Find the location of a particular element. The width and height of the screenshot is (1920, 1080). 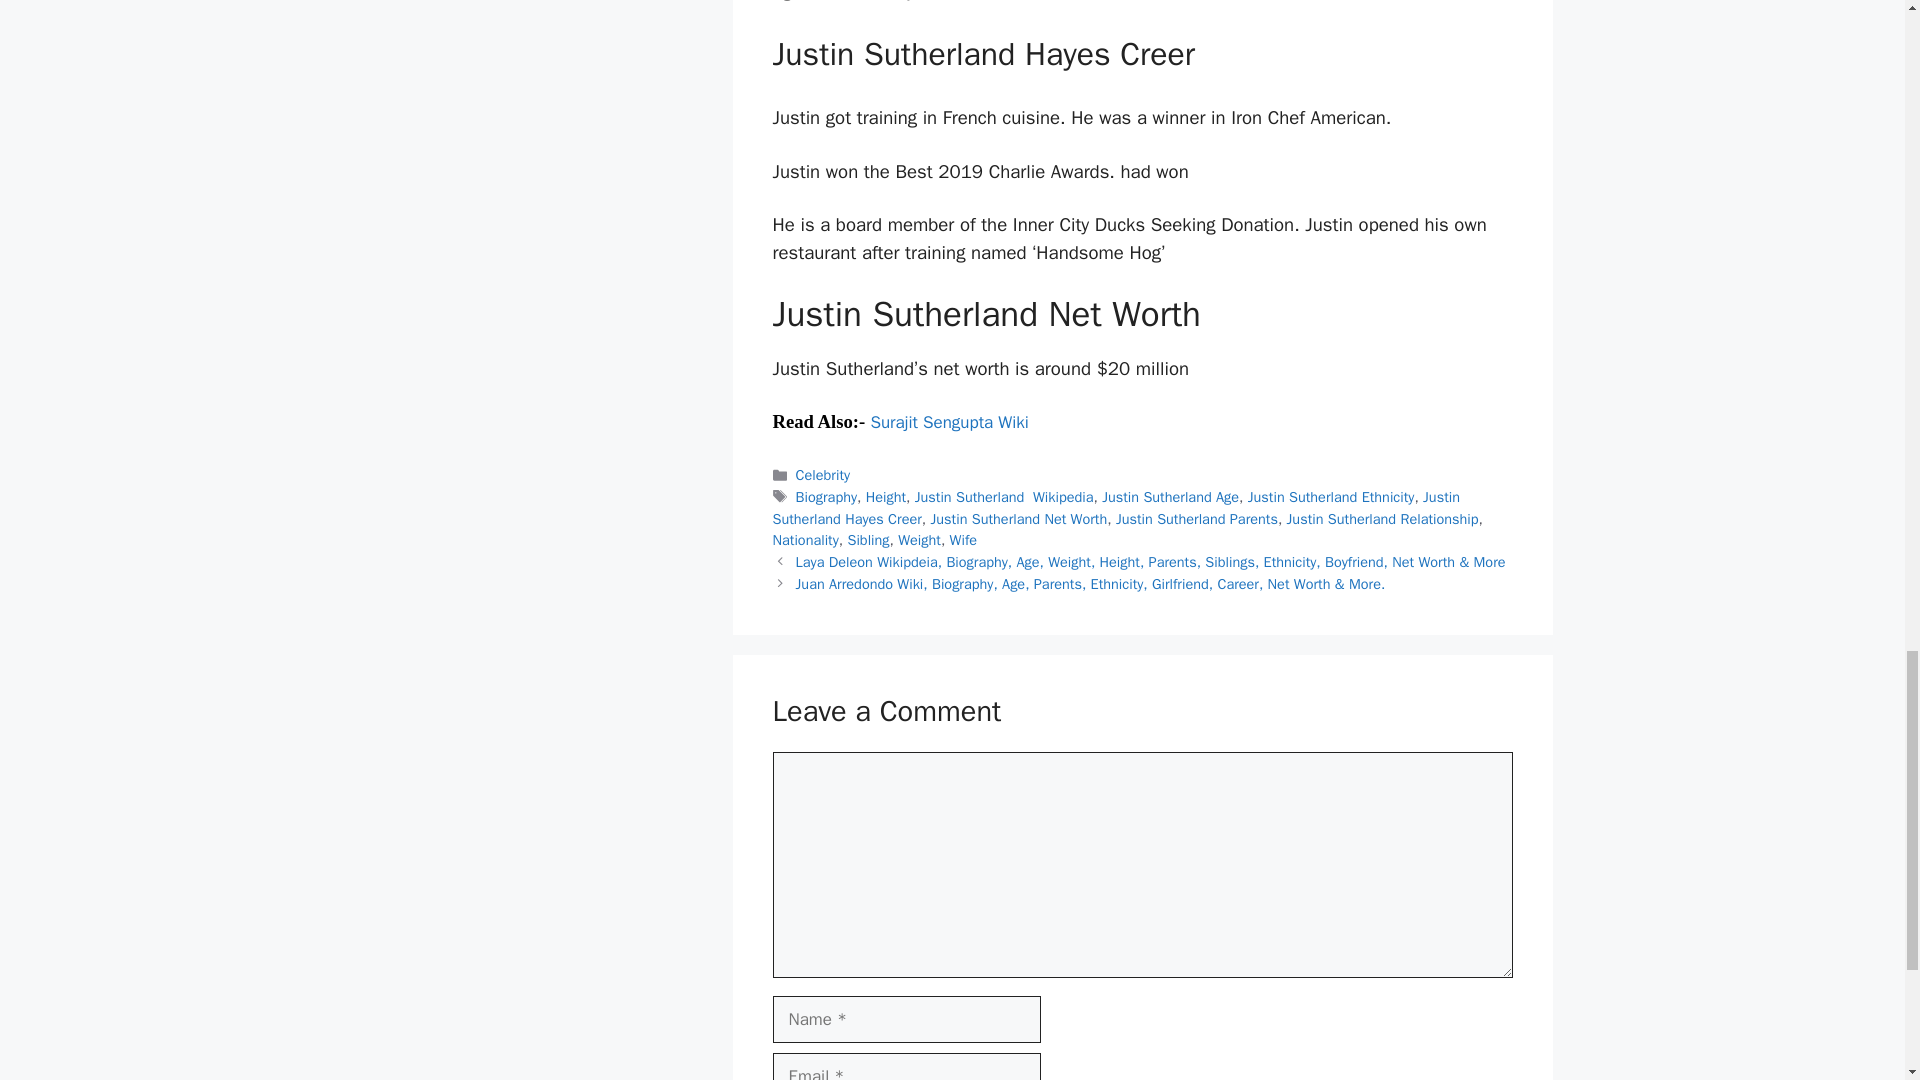

Wife is located at coordinates (964, 540).